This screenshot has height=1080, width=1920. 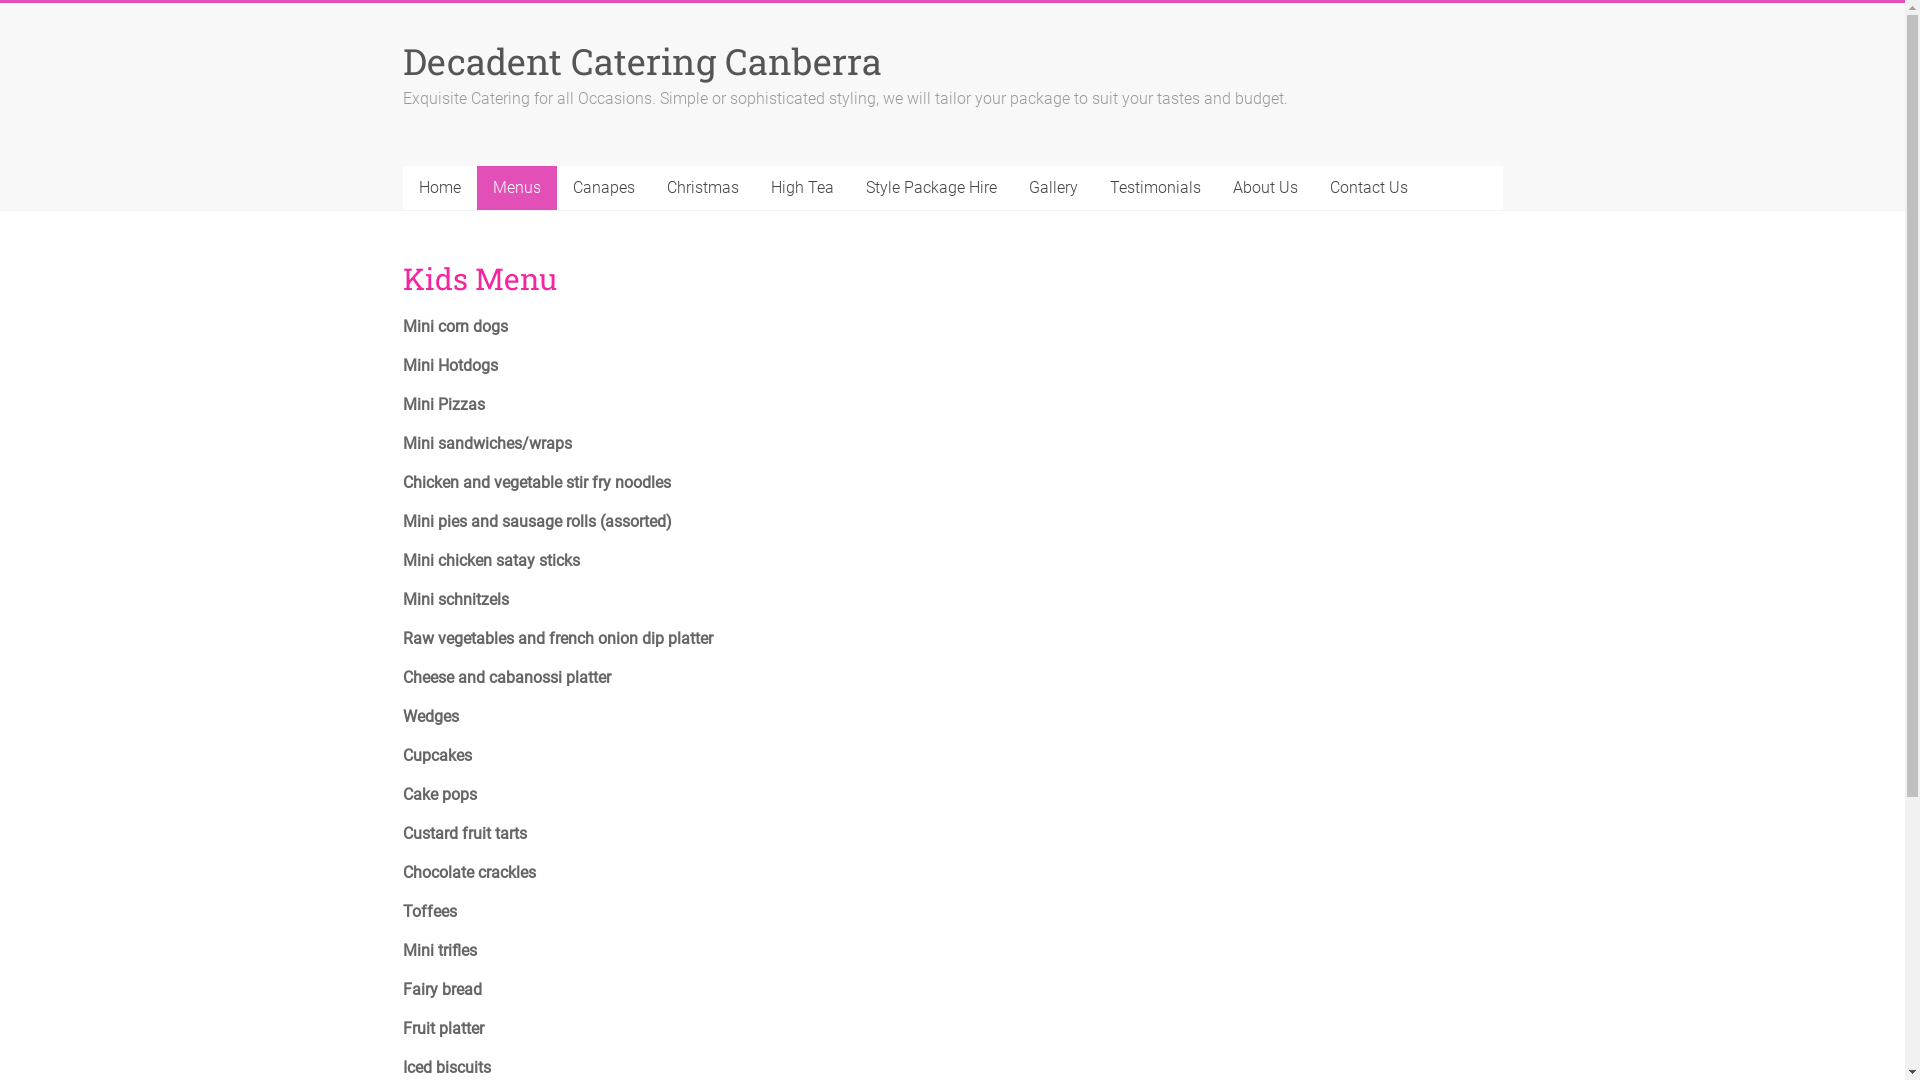 I want to click on Style Package Hire, so click(x=932, y=188).